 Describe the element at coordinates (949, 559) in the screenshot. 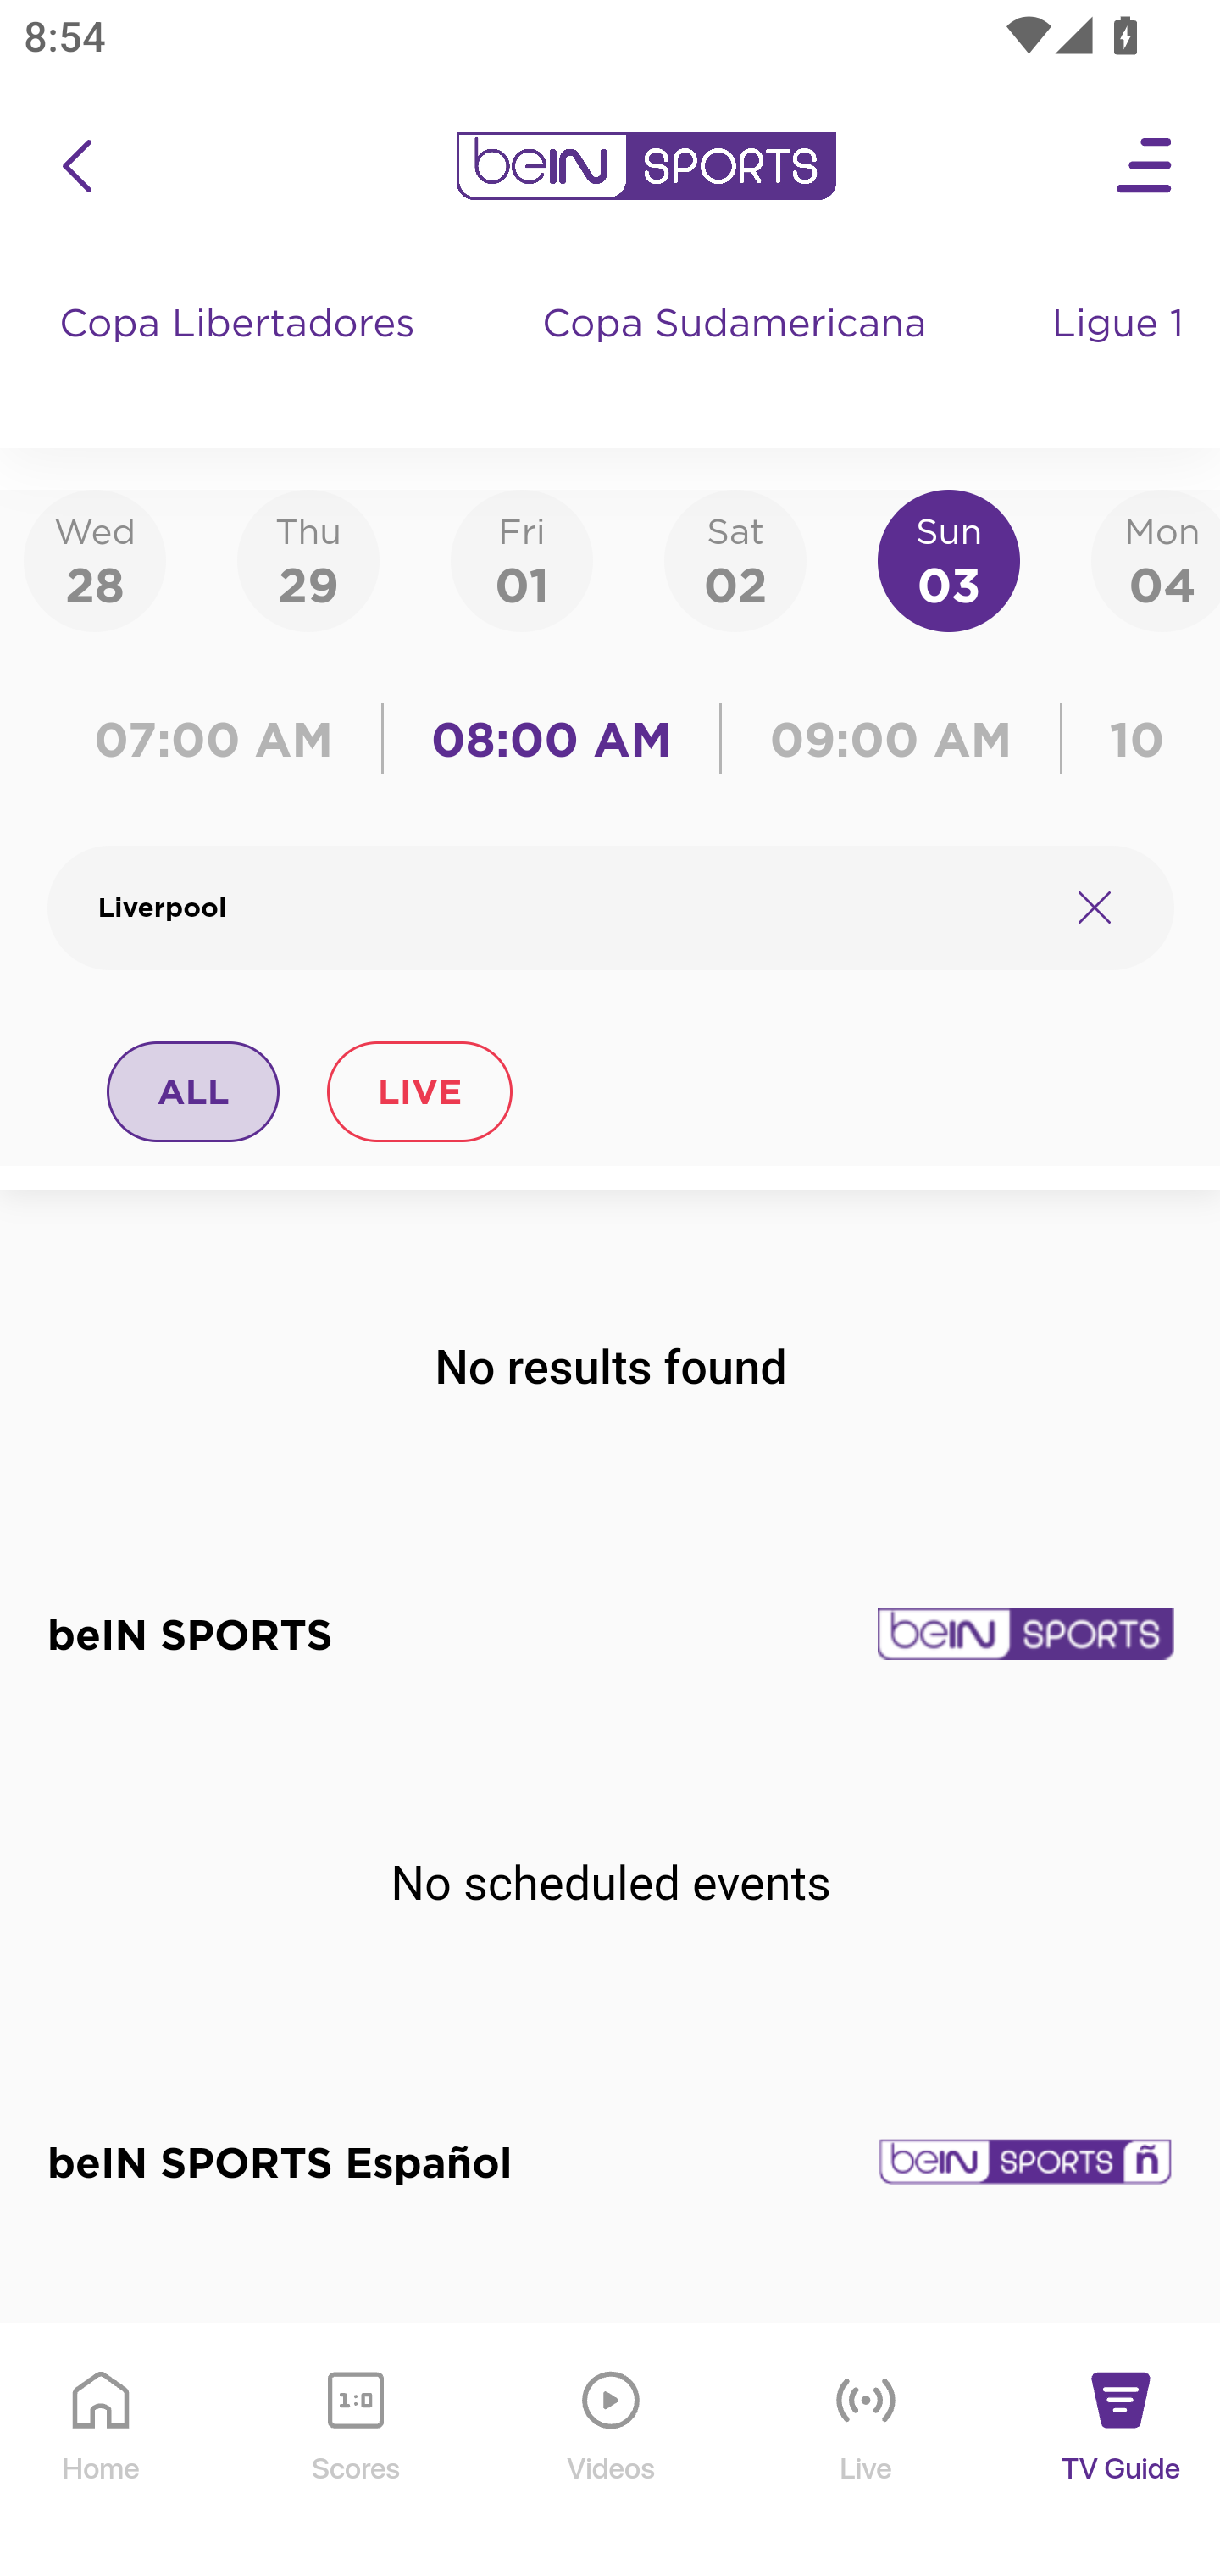

I see `Sun03` at that location.